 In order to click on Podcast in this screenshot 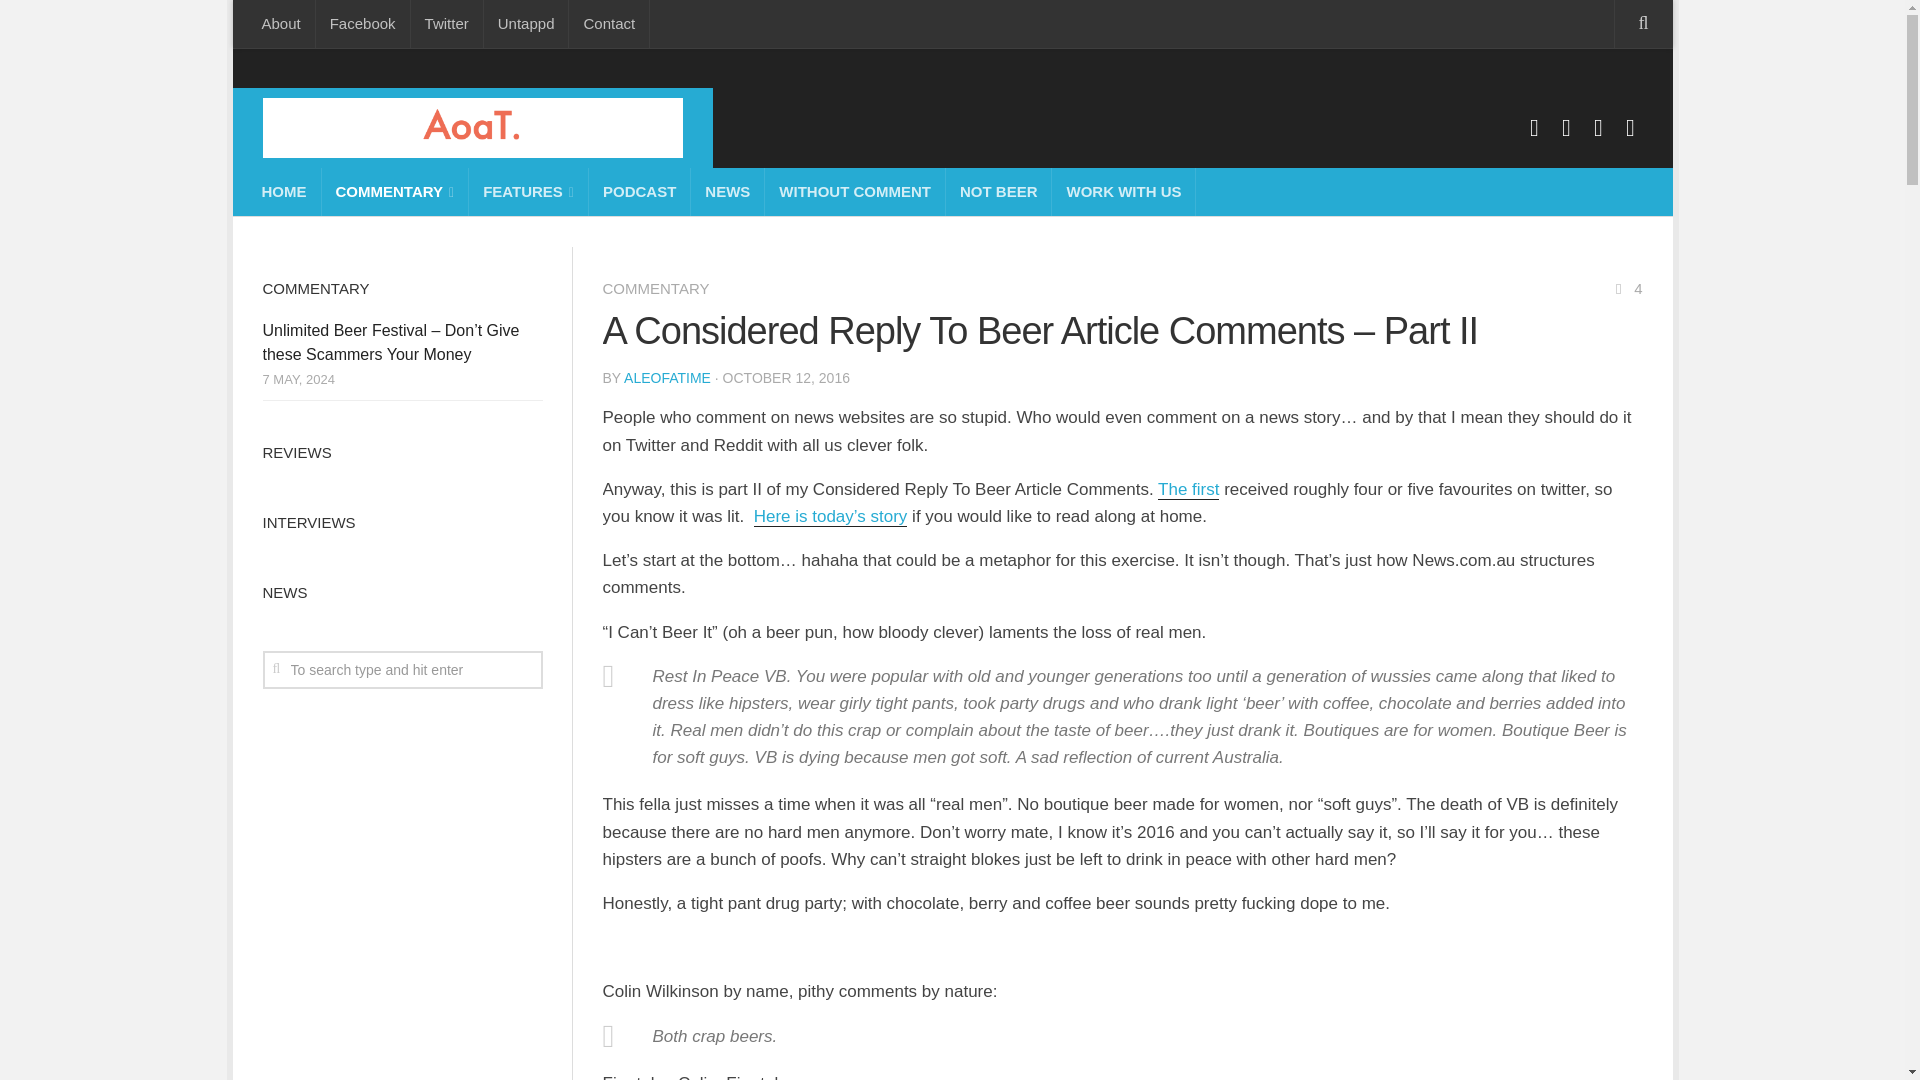, I will do `click(1630, 128)`.